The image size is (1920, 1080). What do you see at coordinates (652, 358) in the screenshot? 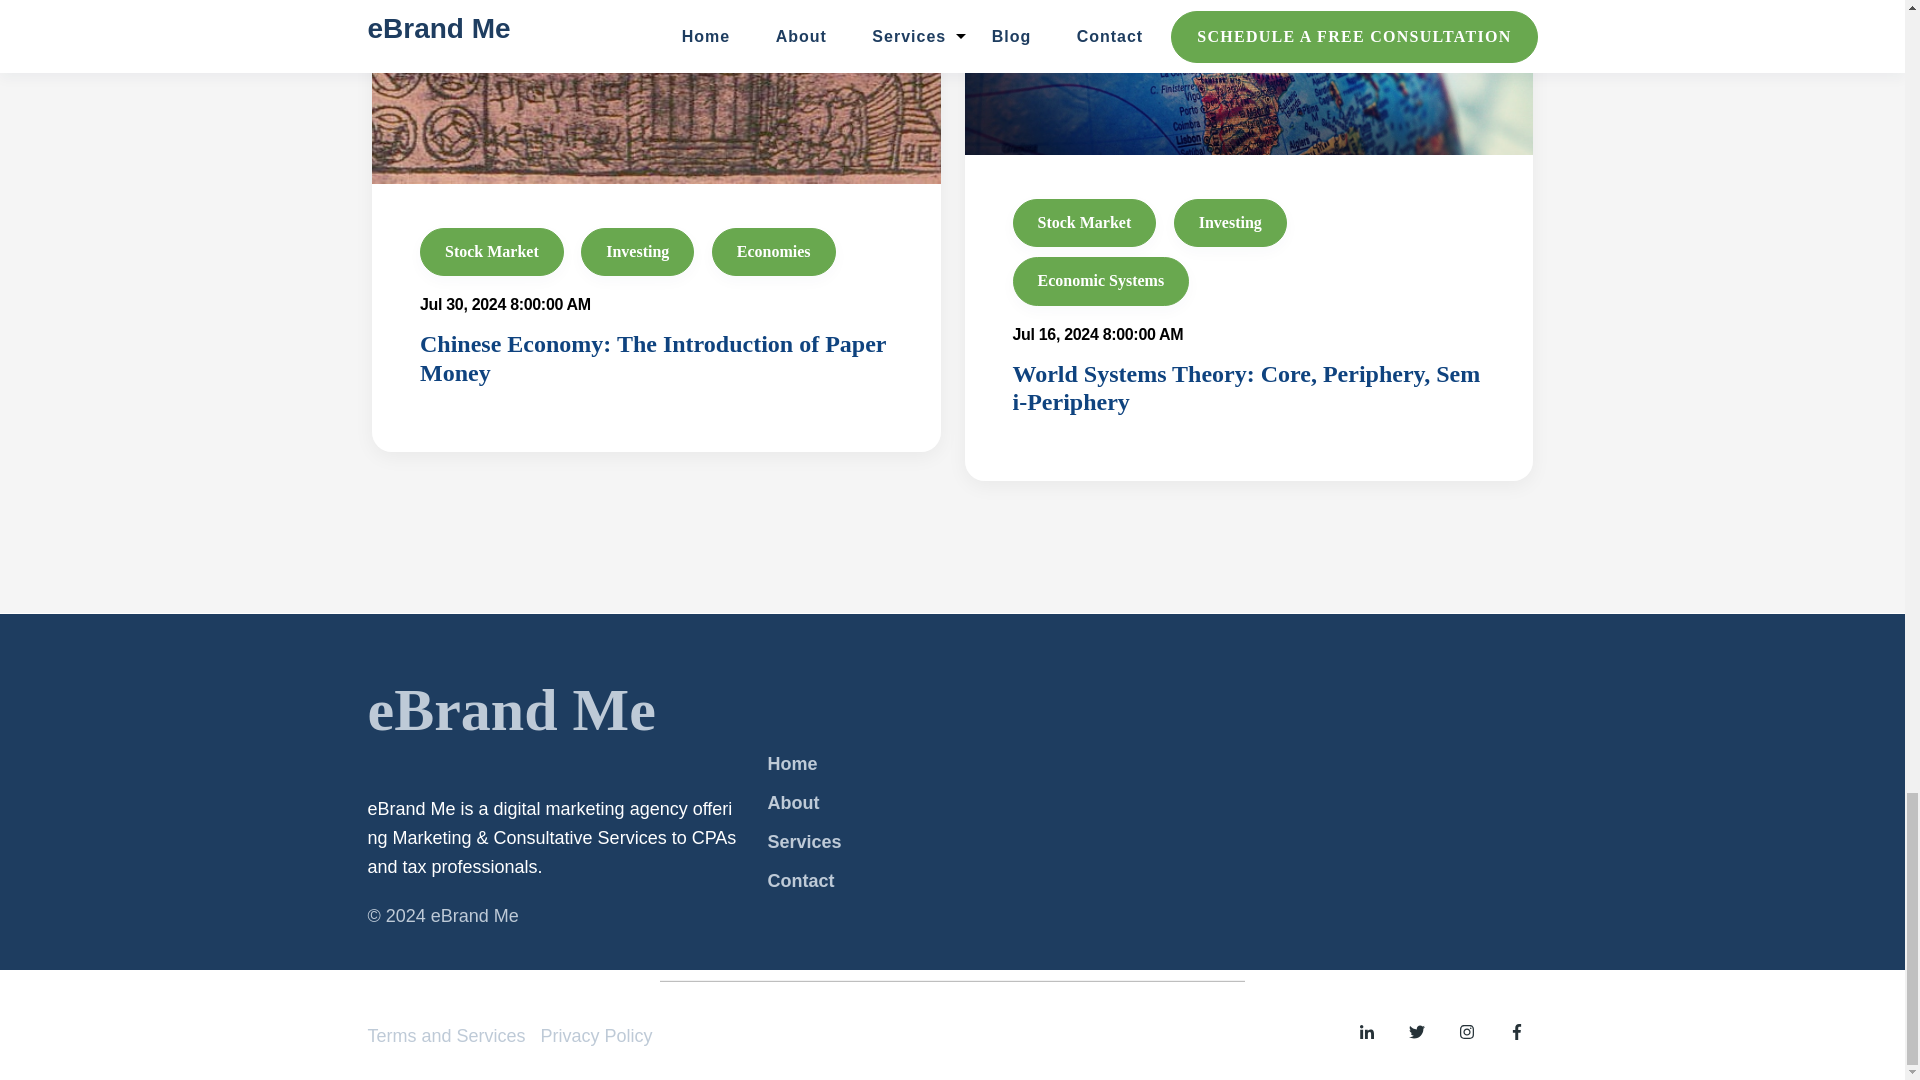
I see `Chinese Economy: The Introduction of Paper Money` at bounding box center [652, 358].